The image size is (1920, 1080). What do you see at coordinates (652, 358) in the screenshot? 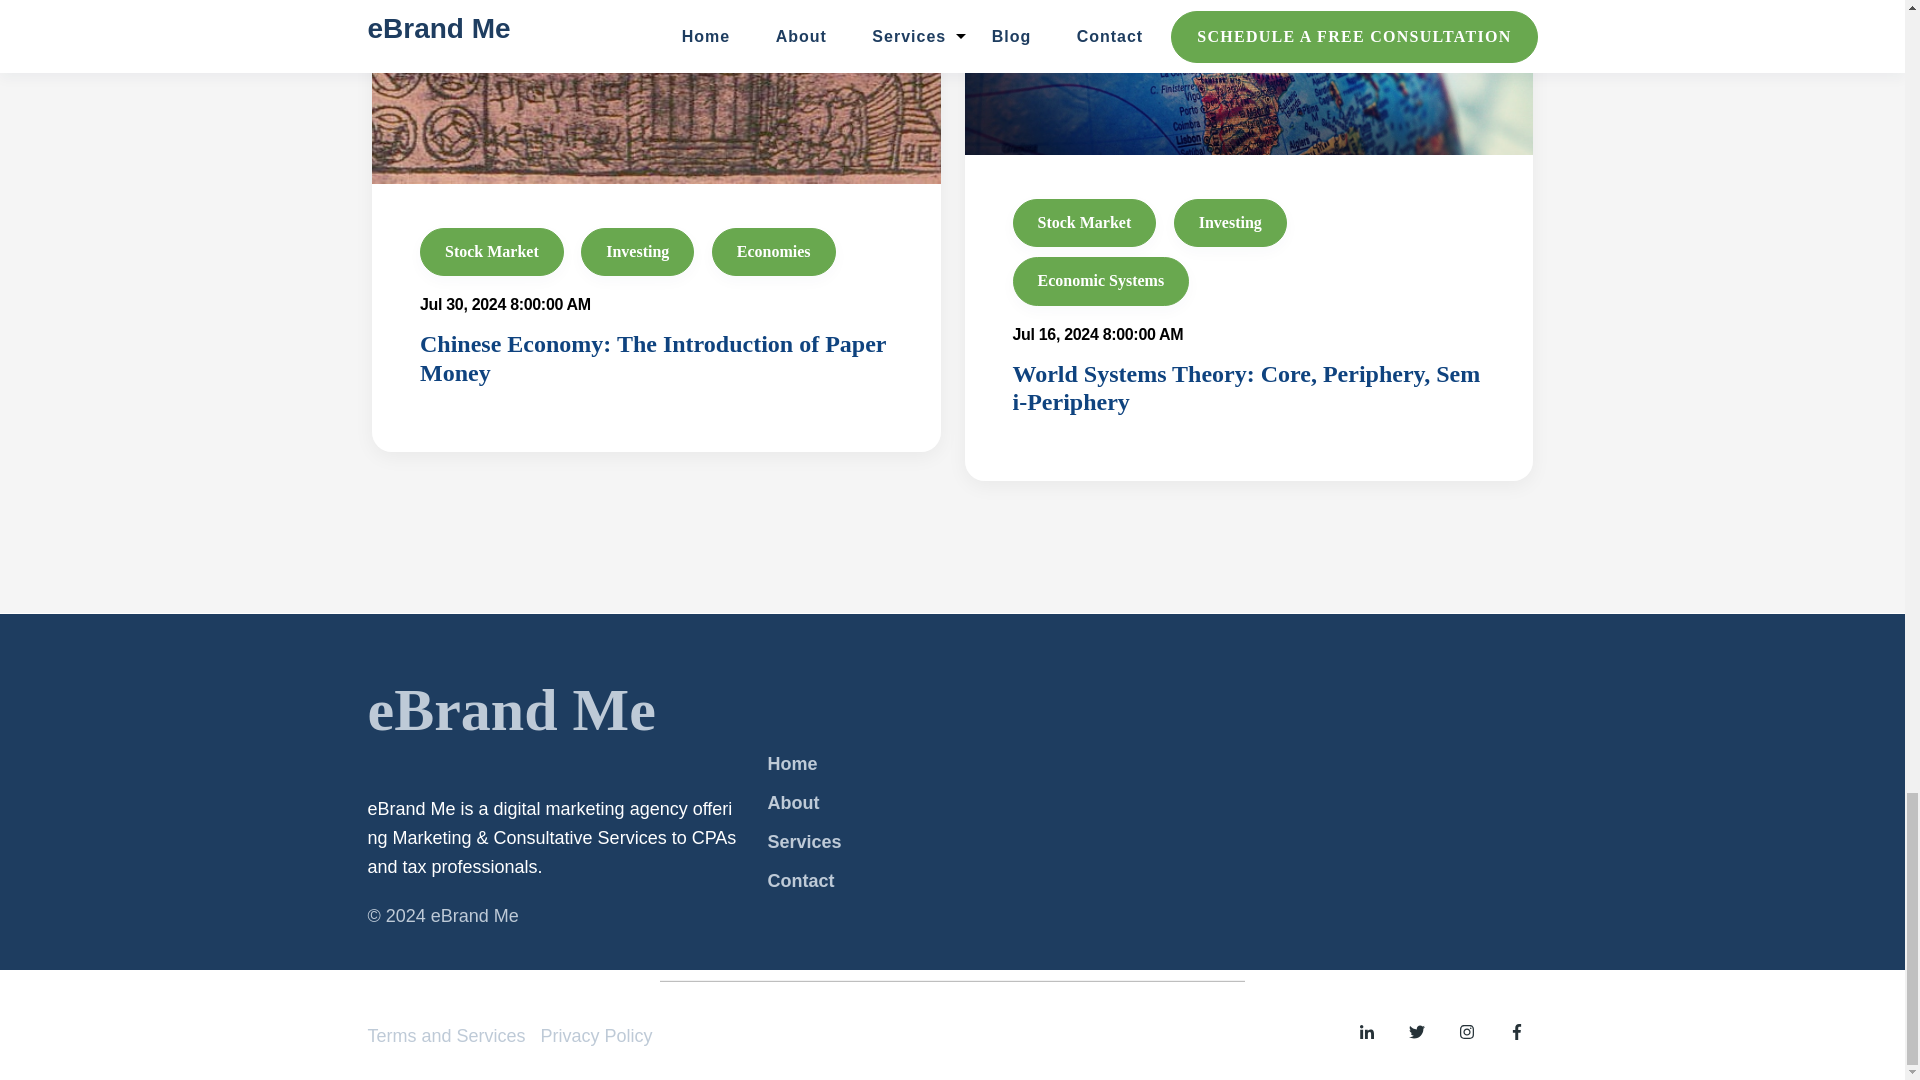
I see `Chinese Economy: The Introduction of Paper Money` at bounding box center [652, 358].